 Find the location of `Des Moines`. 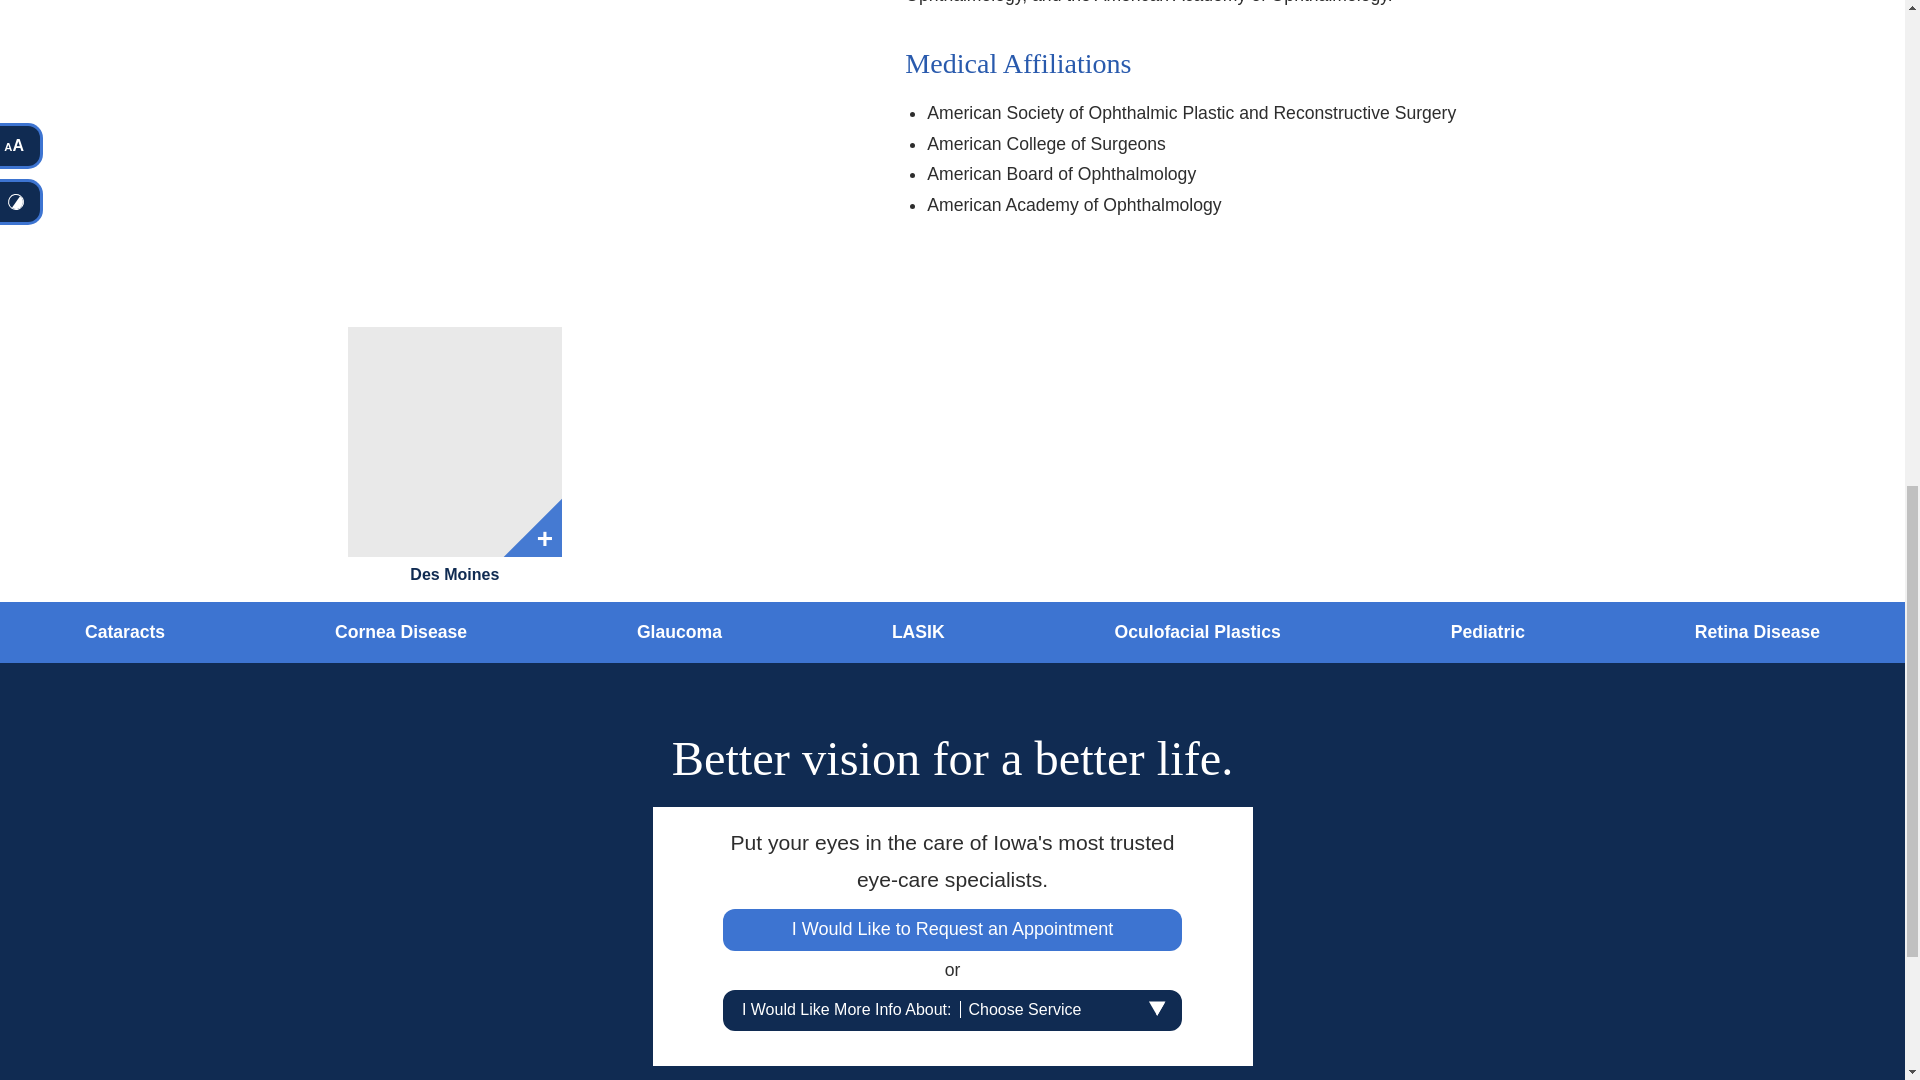

Des Moines is located at coordinates (454, 442).